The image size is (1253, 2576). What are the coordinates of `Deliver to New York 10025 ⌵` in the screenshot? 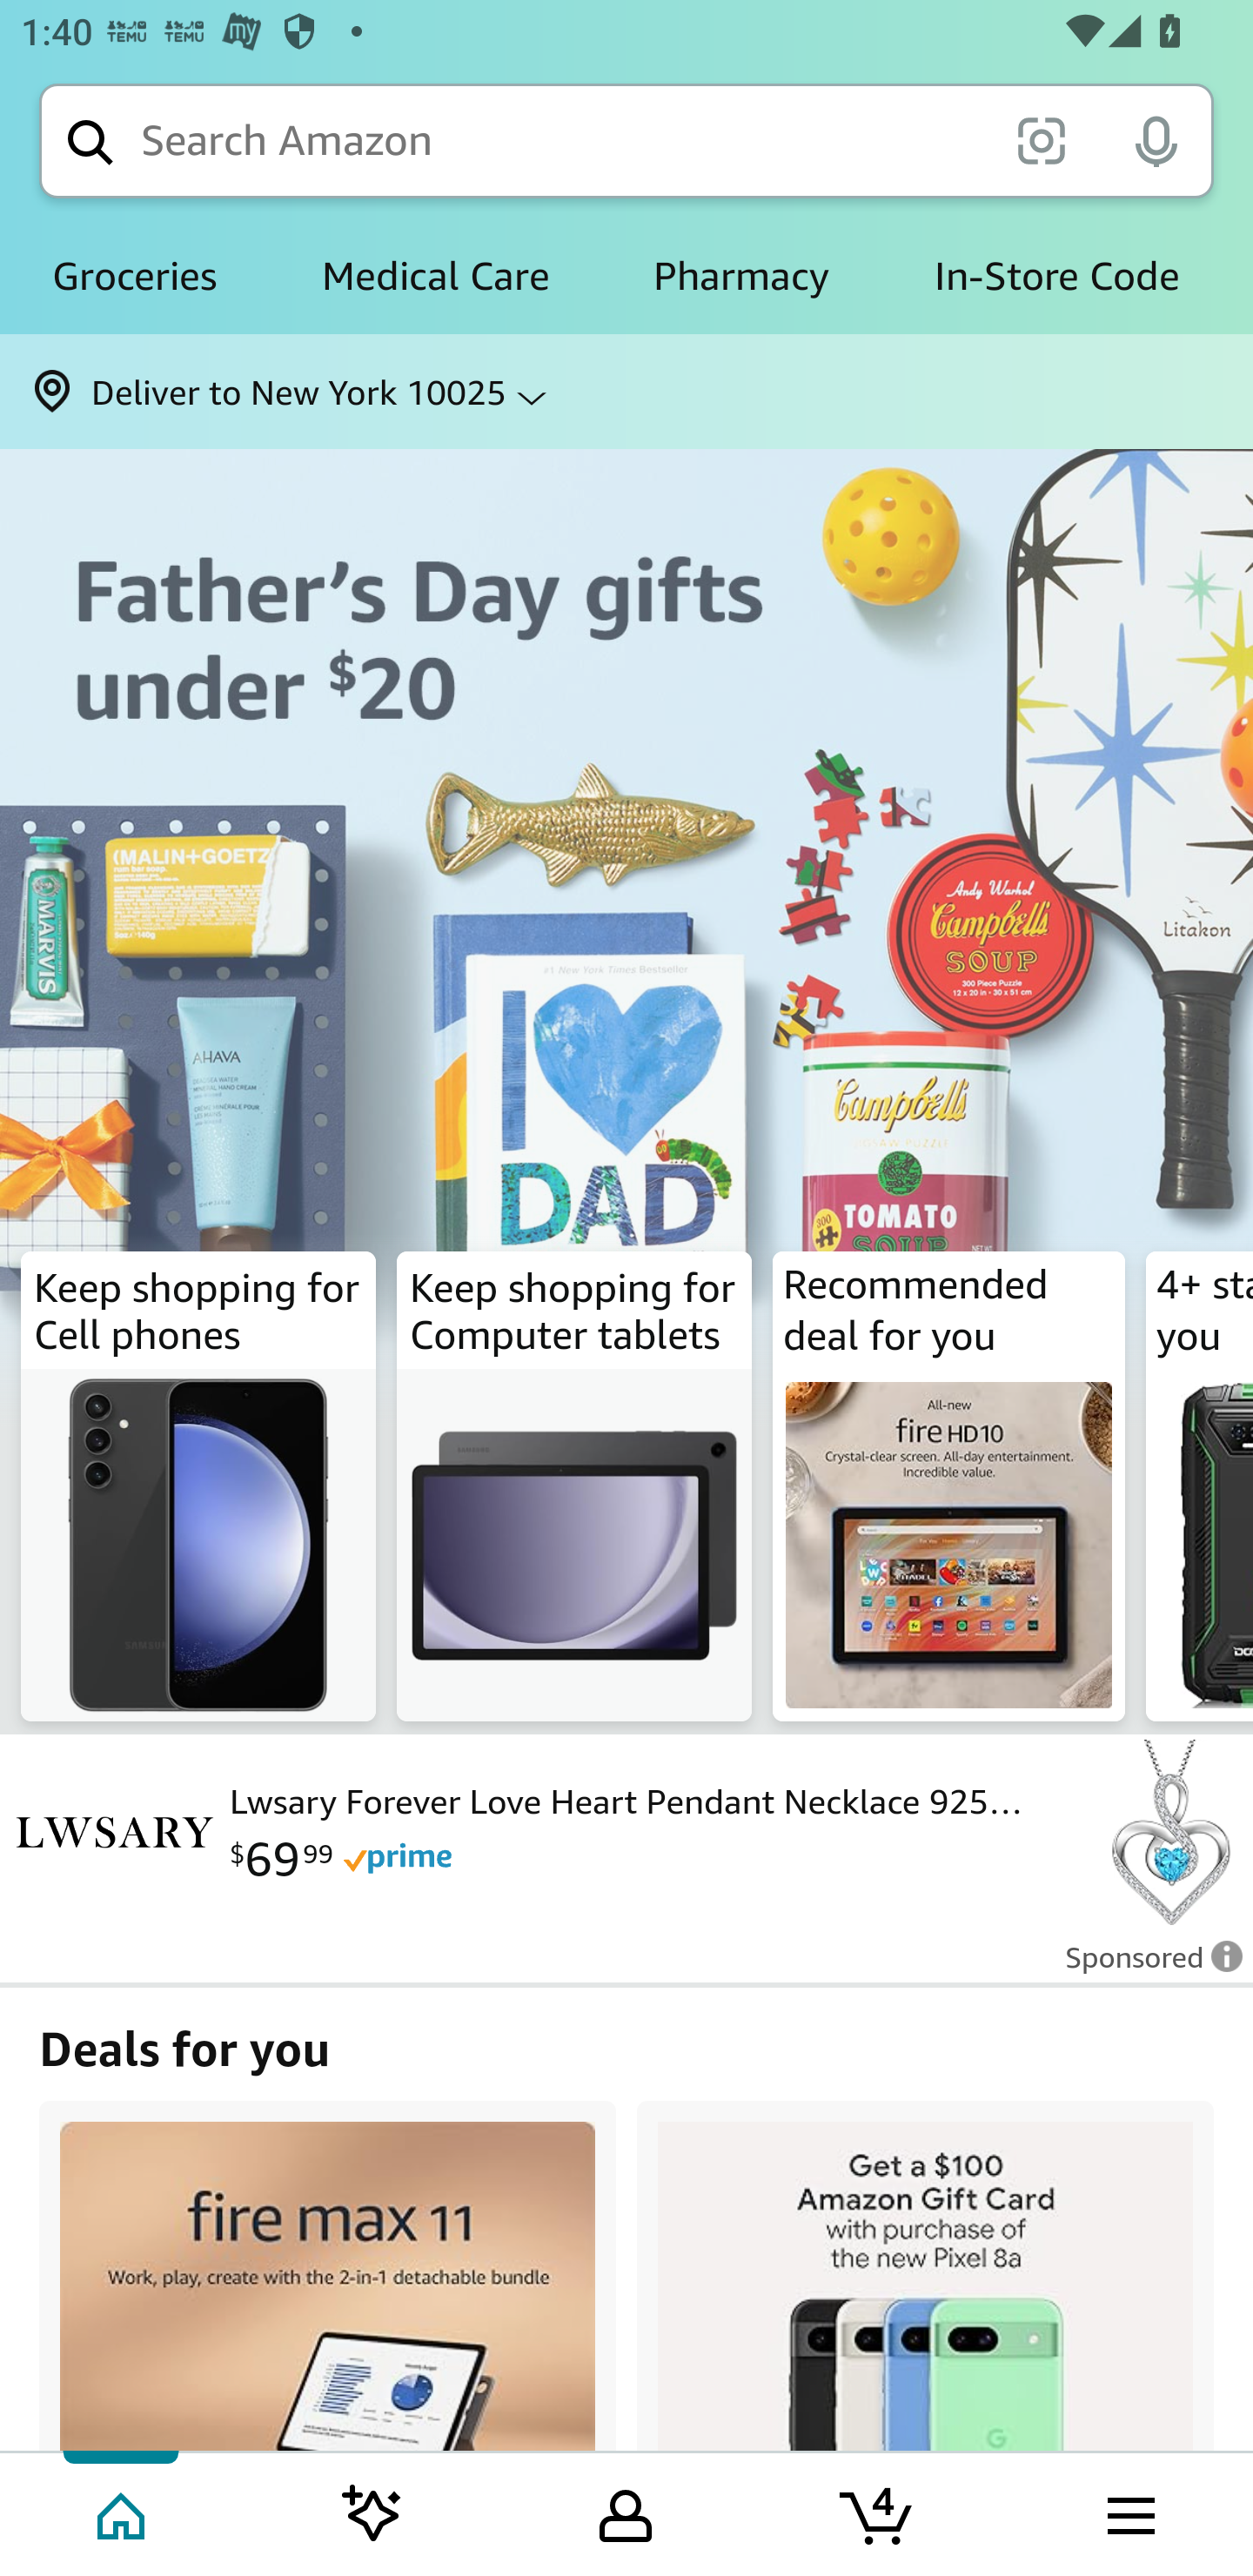 It's located at (626, 392).